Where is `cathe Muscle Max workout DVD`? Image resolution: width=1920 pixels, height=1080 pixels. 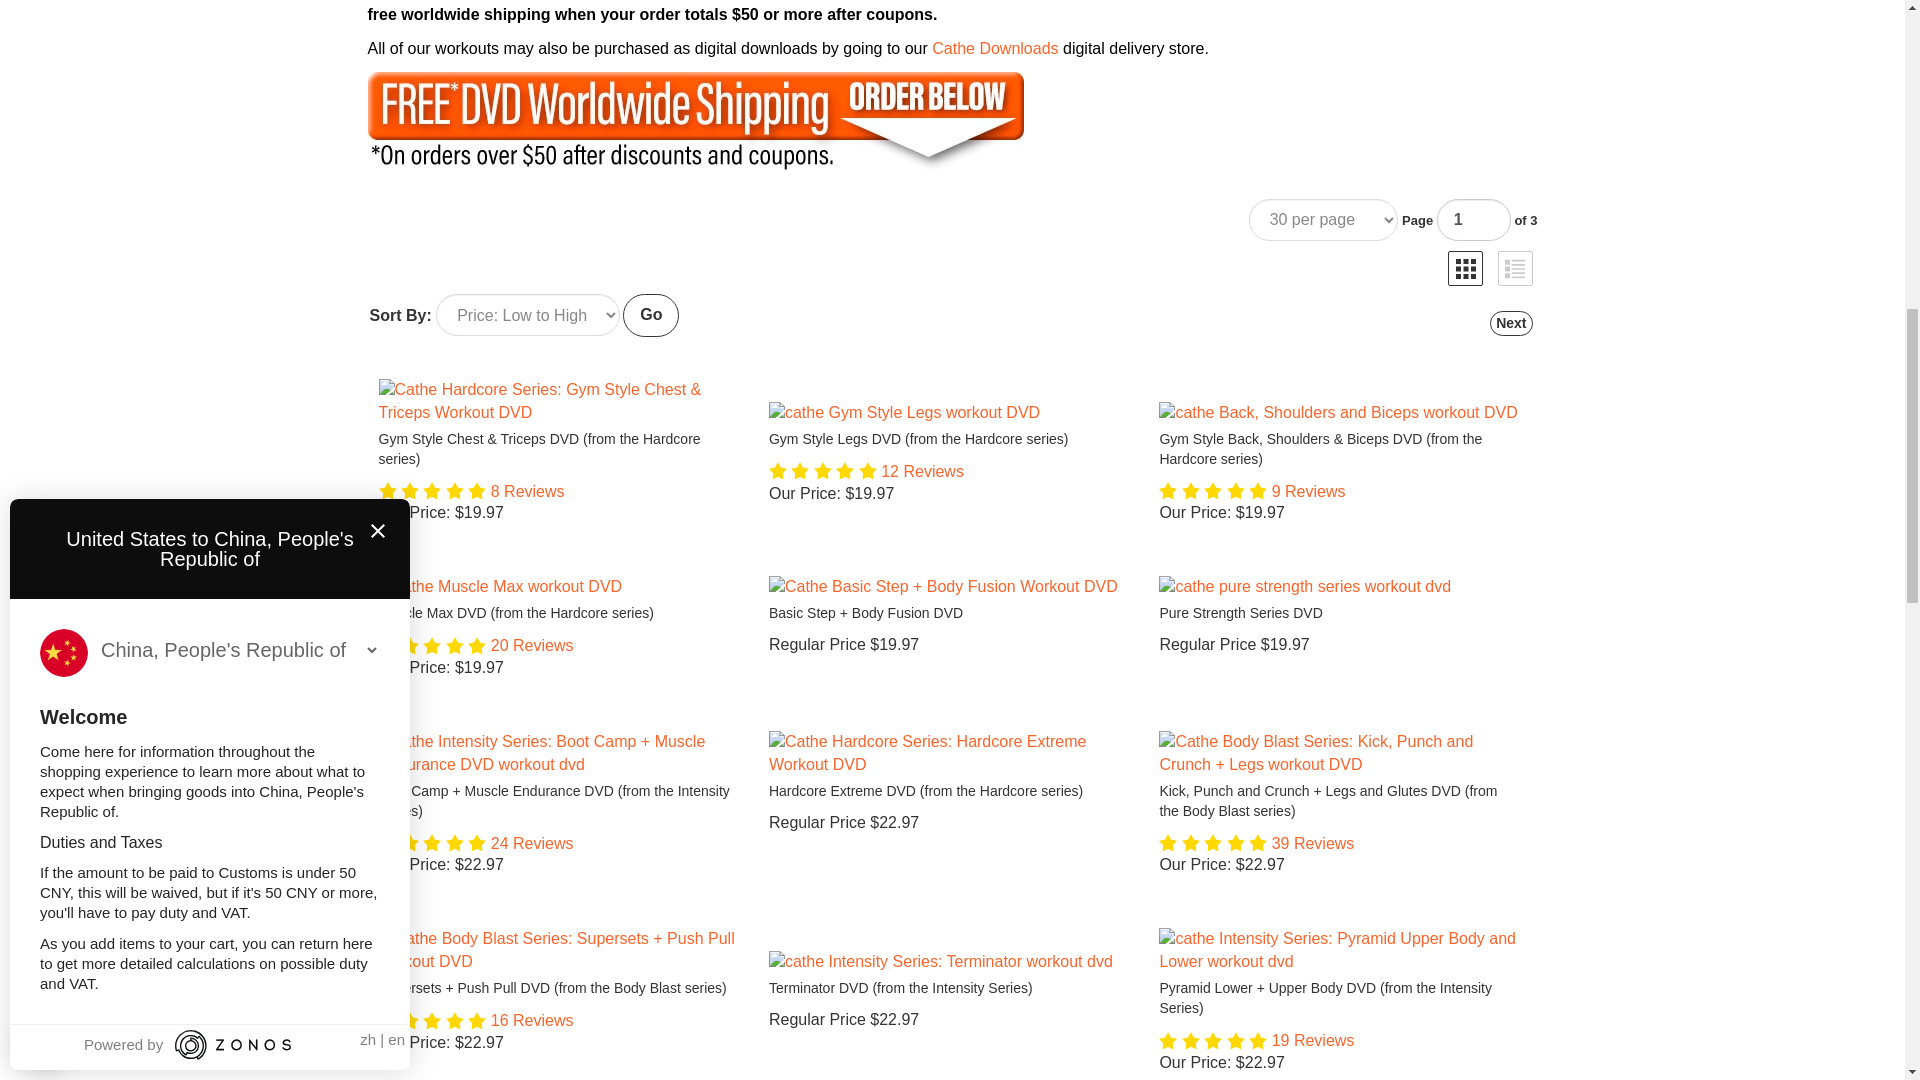 cathe Muscle Max workout DVD is located at coordinates (558, 587).